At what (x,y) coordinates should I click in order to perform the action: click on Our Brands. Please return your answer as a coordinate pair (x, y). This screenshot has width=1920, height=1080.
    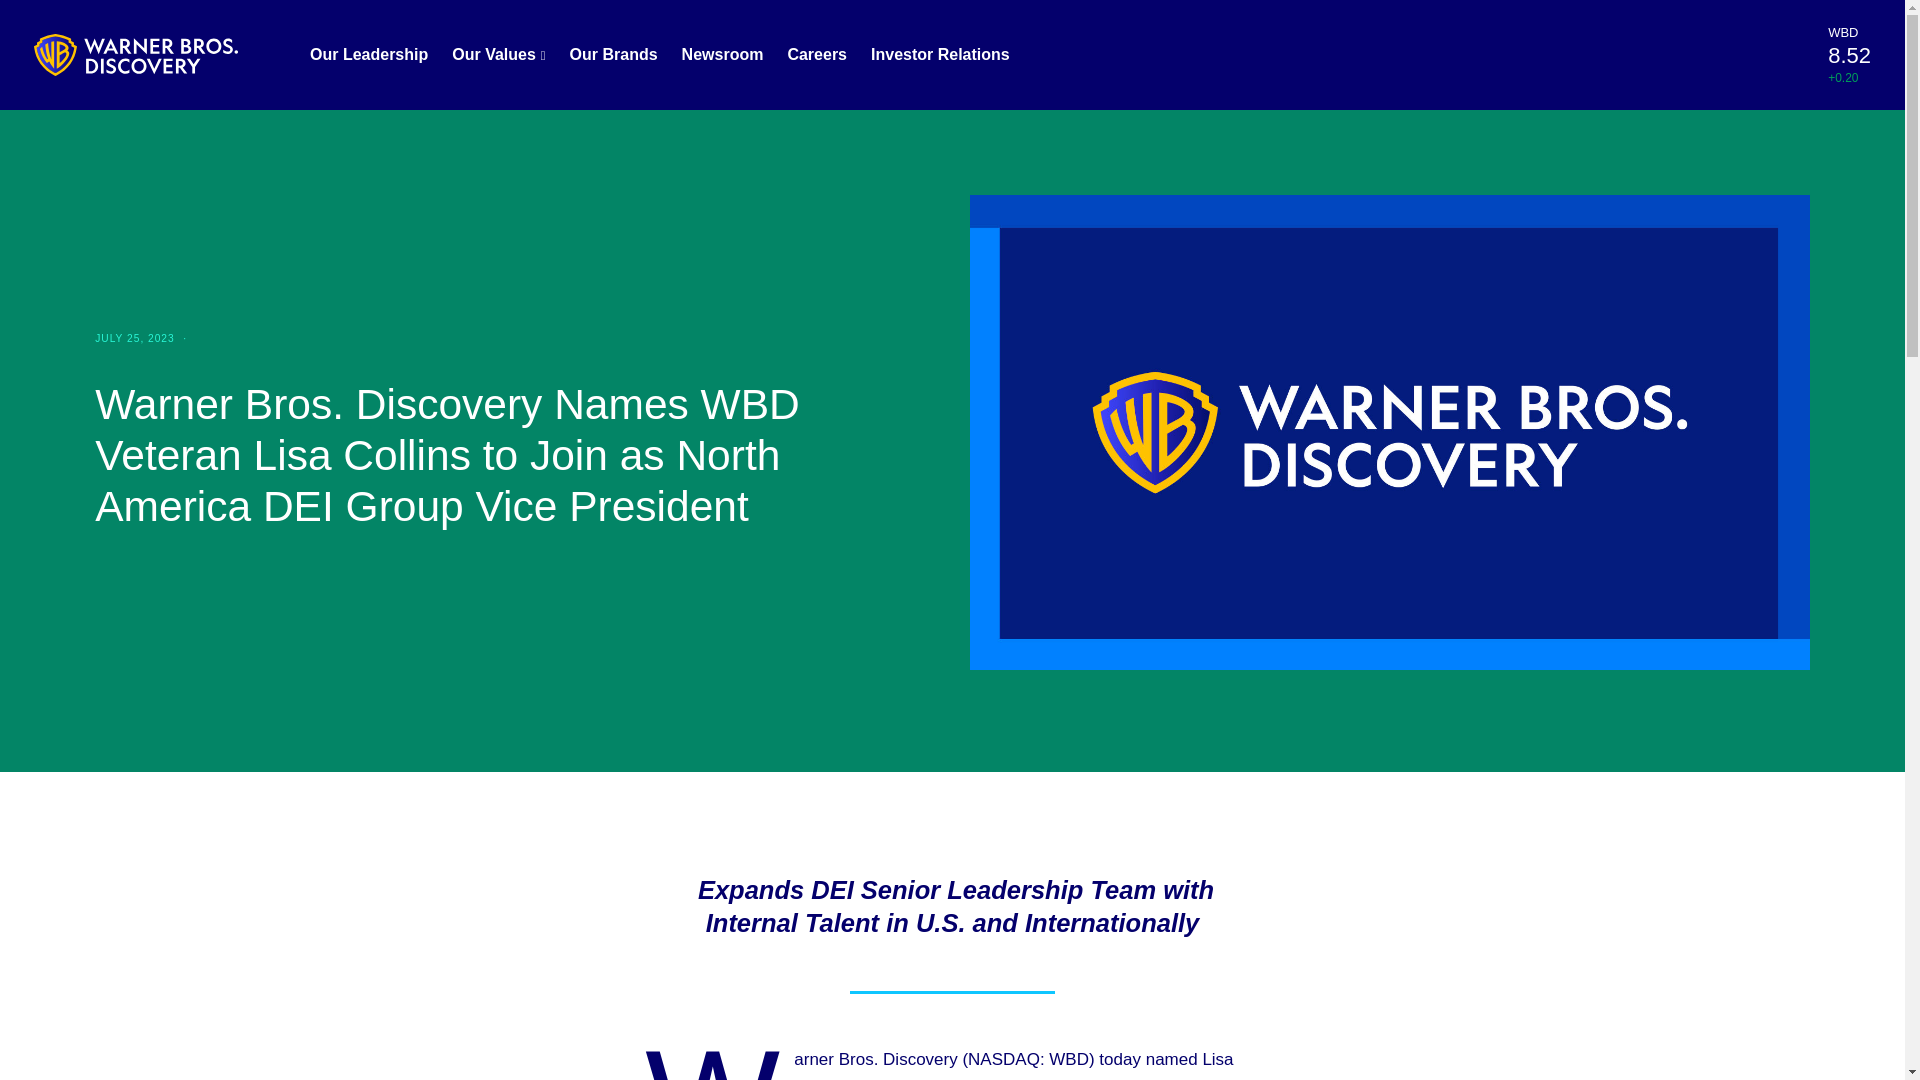
    Looking at the image, I should click on (614, 54).